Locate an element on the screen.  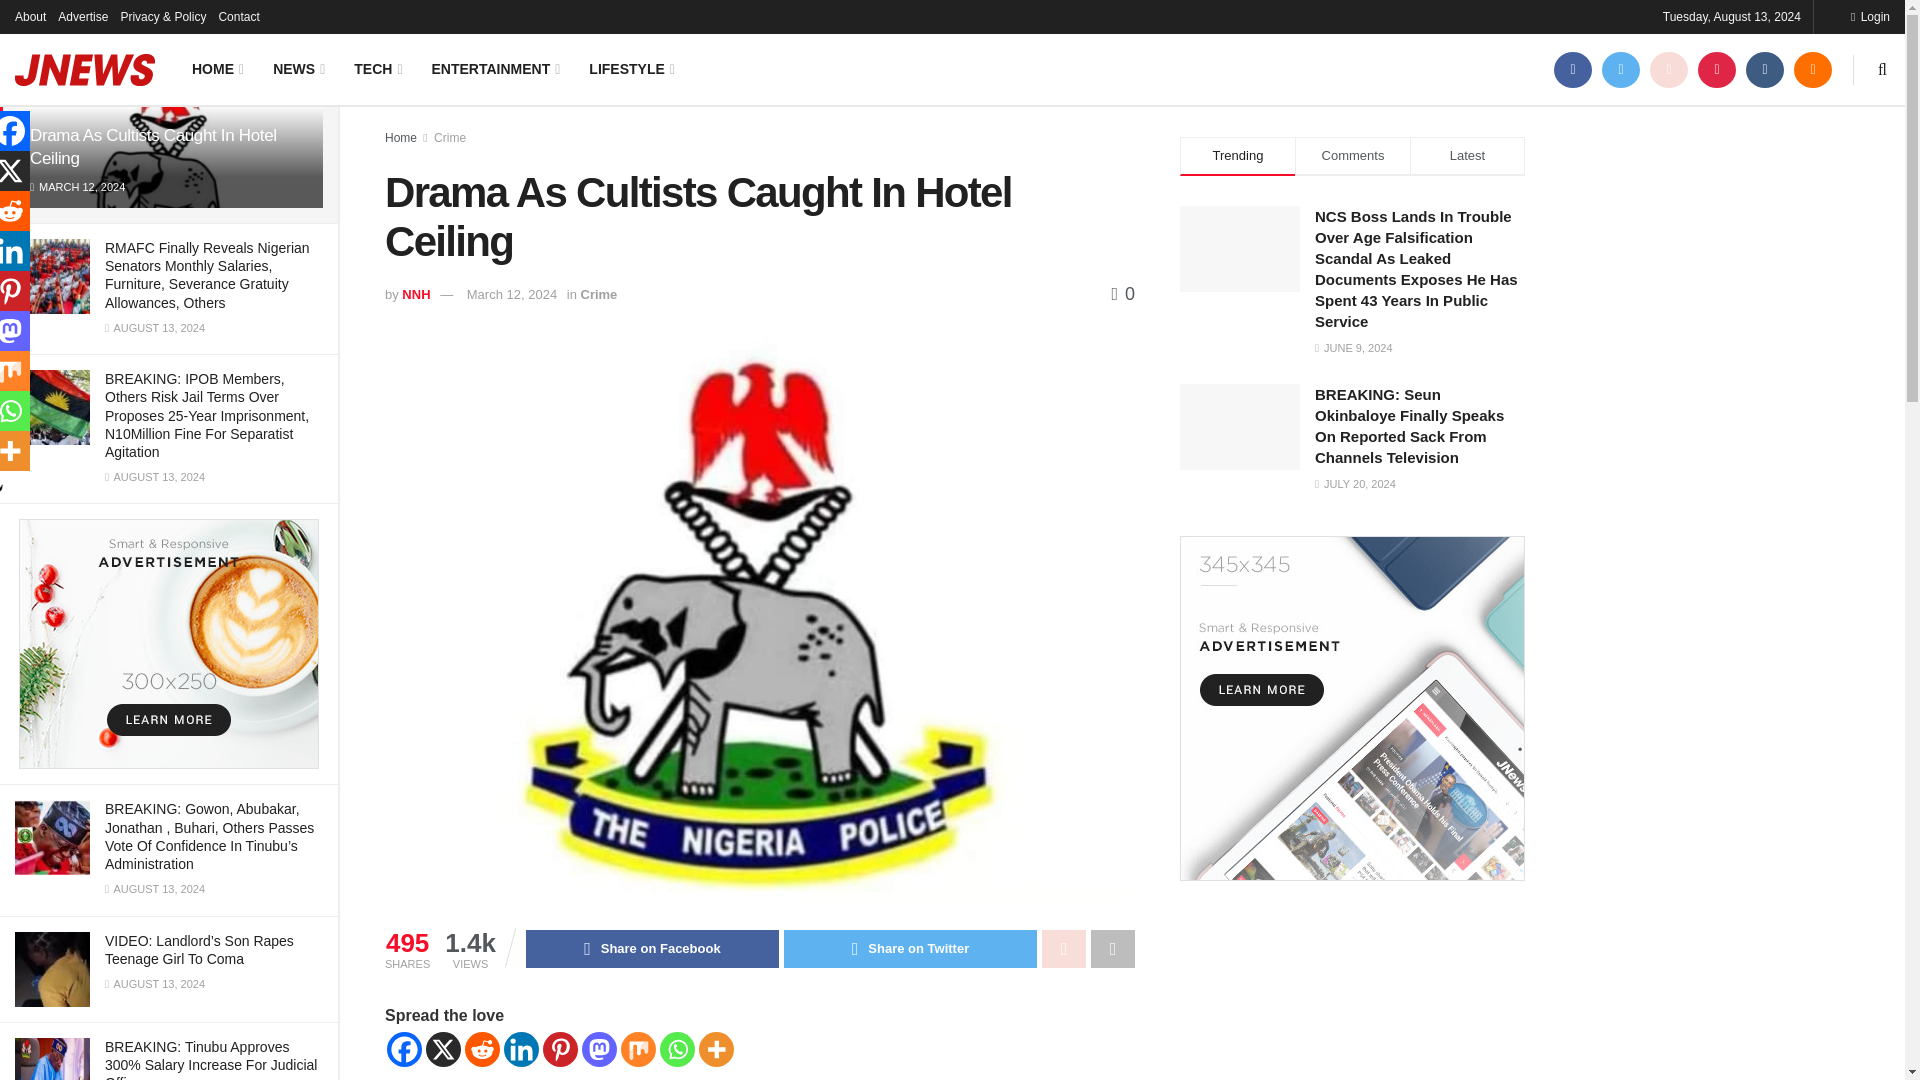
Mastodon is located at coordinates (598, 1050).